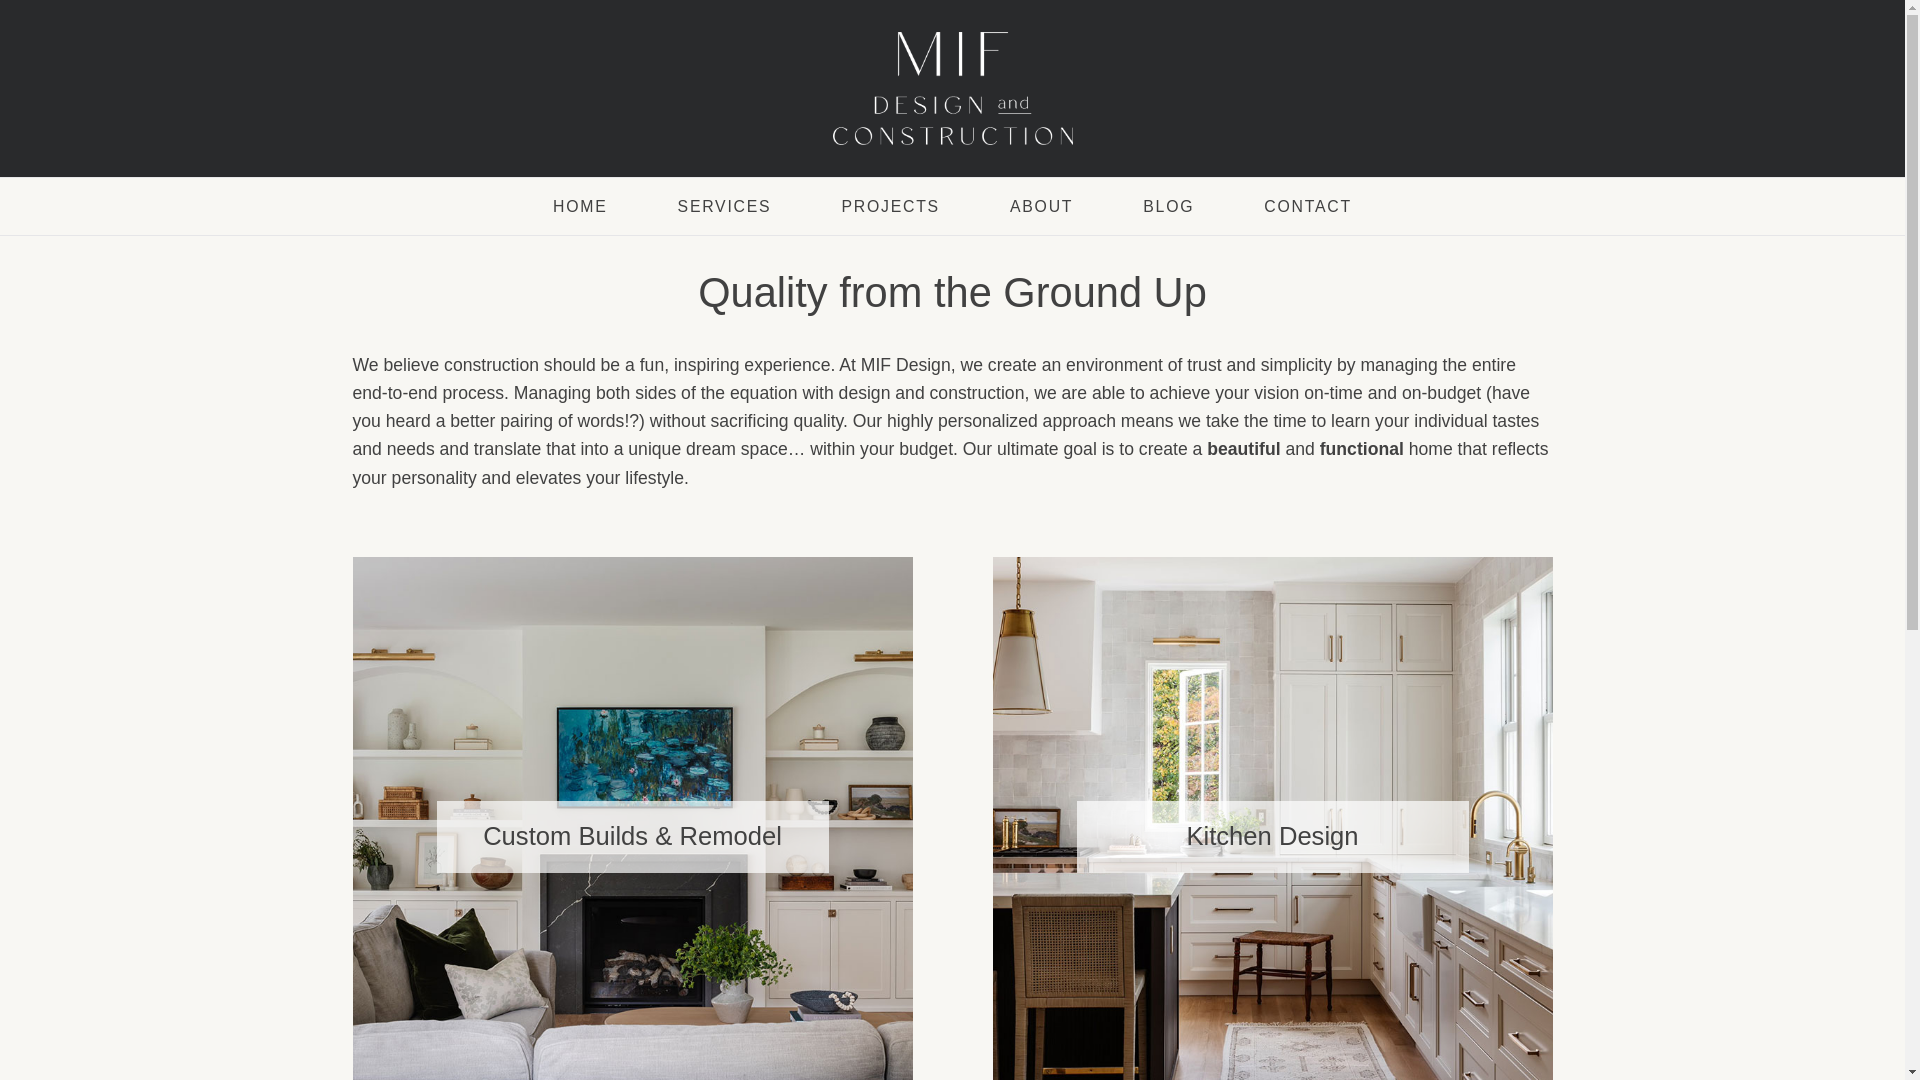 The image size is (1920, 1080). I want to click on ABOUT, so click(1041, 206).